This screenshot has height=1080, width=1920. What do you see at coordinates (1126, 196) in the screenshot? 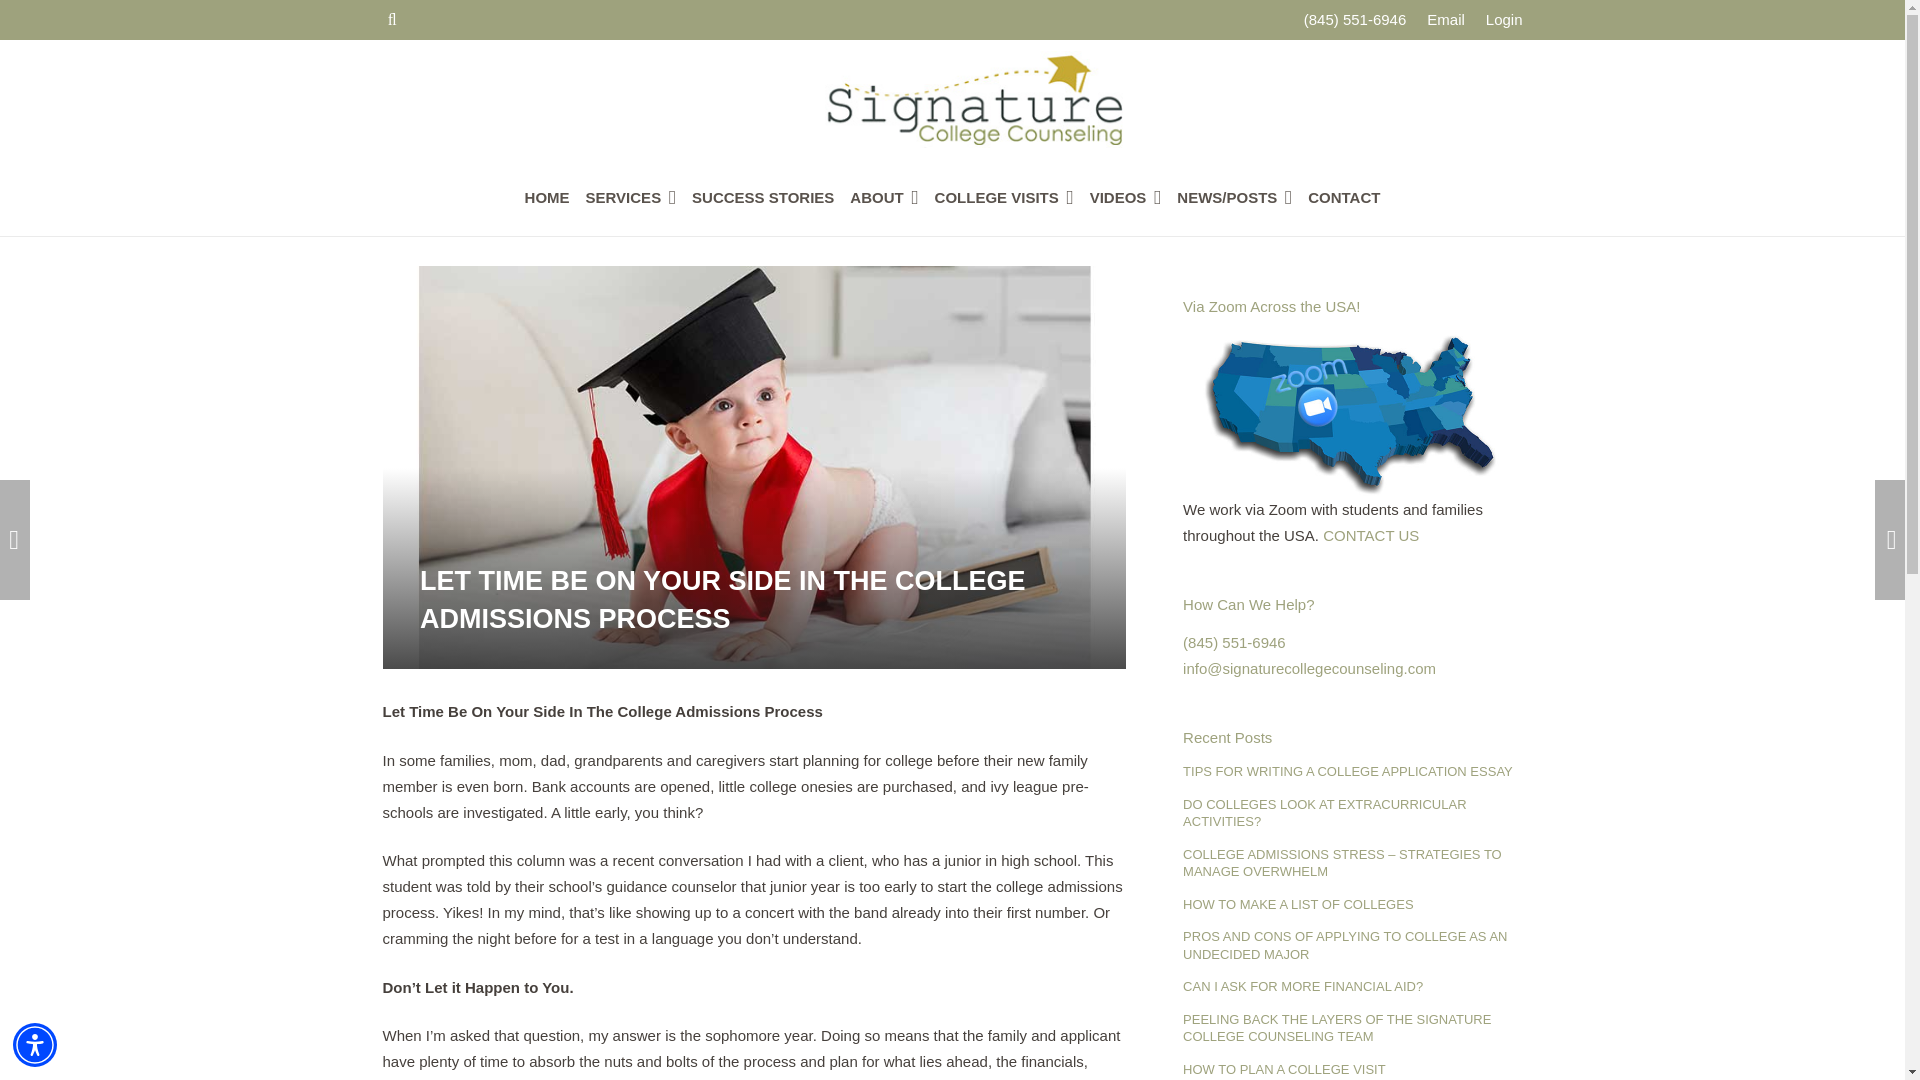
I see `VIDEOS` at bounding box center [1126, 196].